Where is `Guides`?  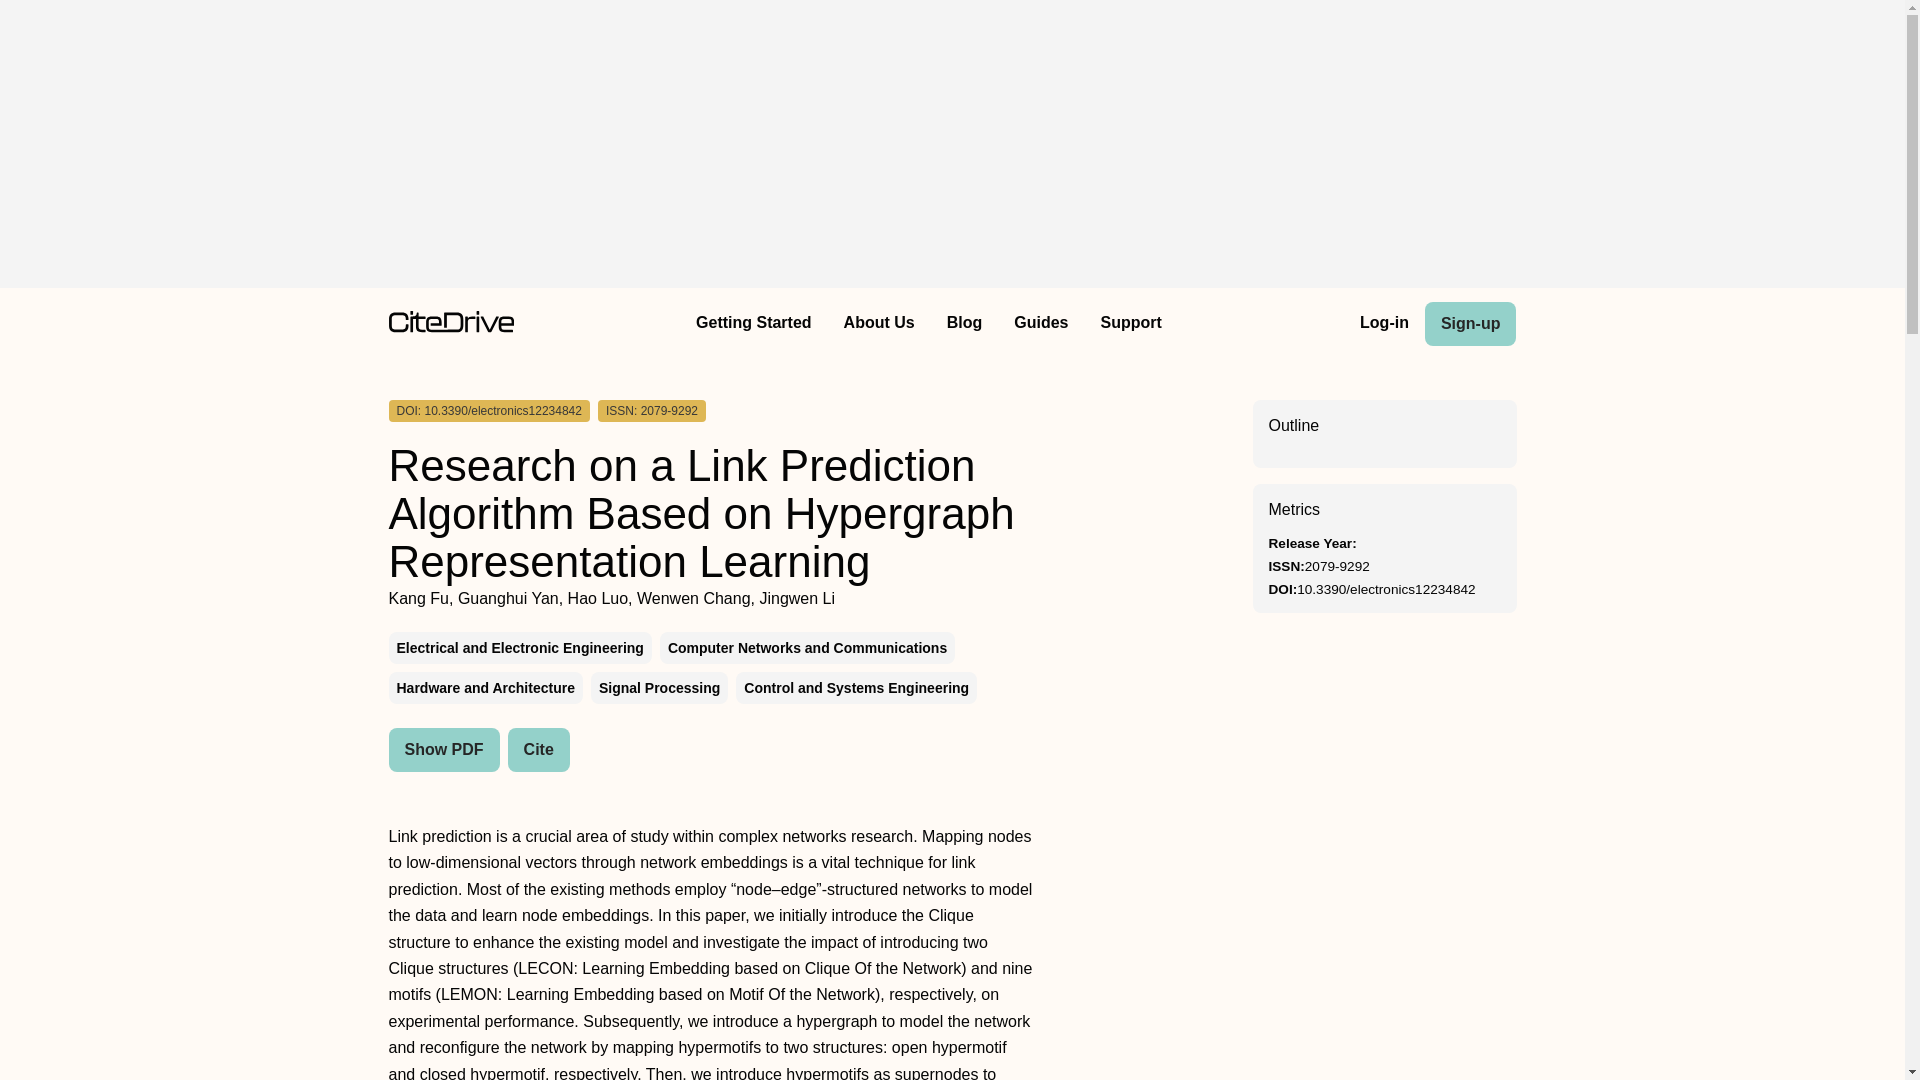
Guides is located at coordinates (1041, 324).